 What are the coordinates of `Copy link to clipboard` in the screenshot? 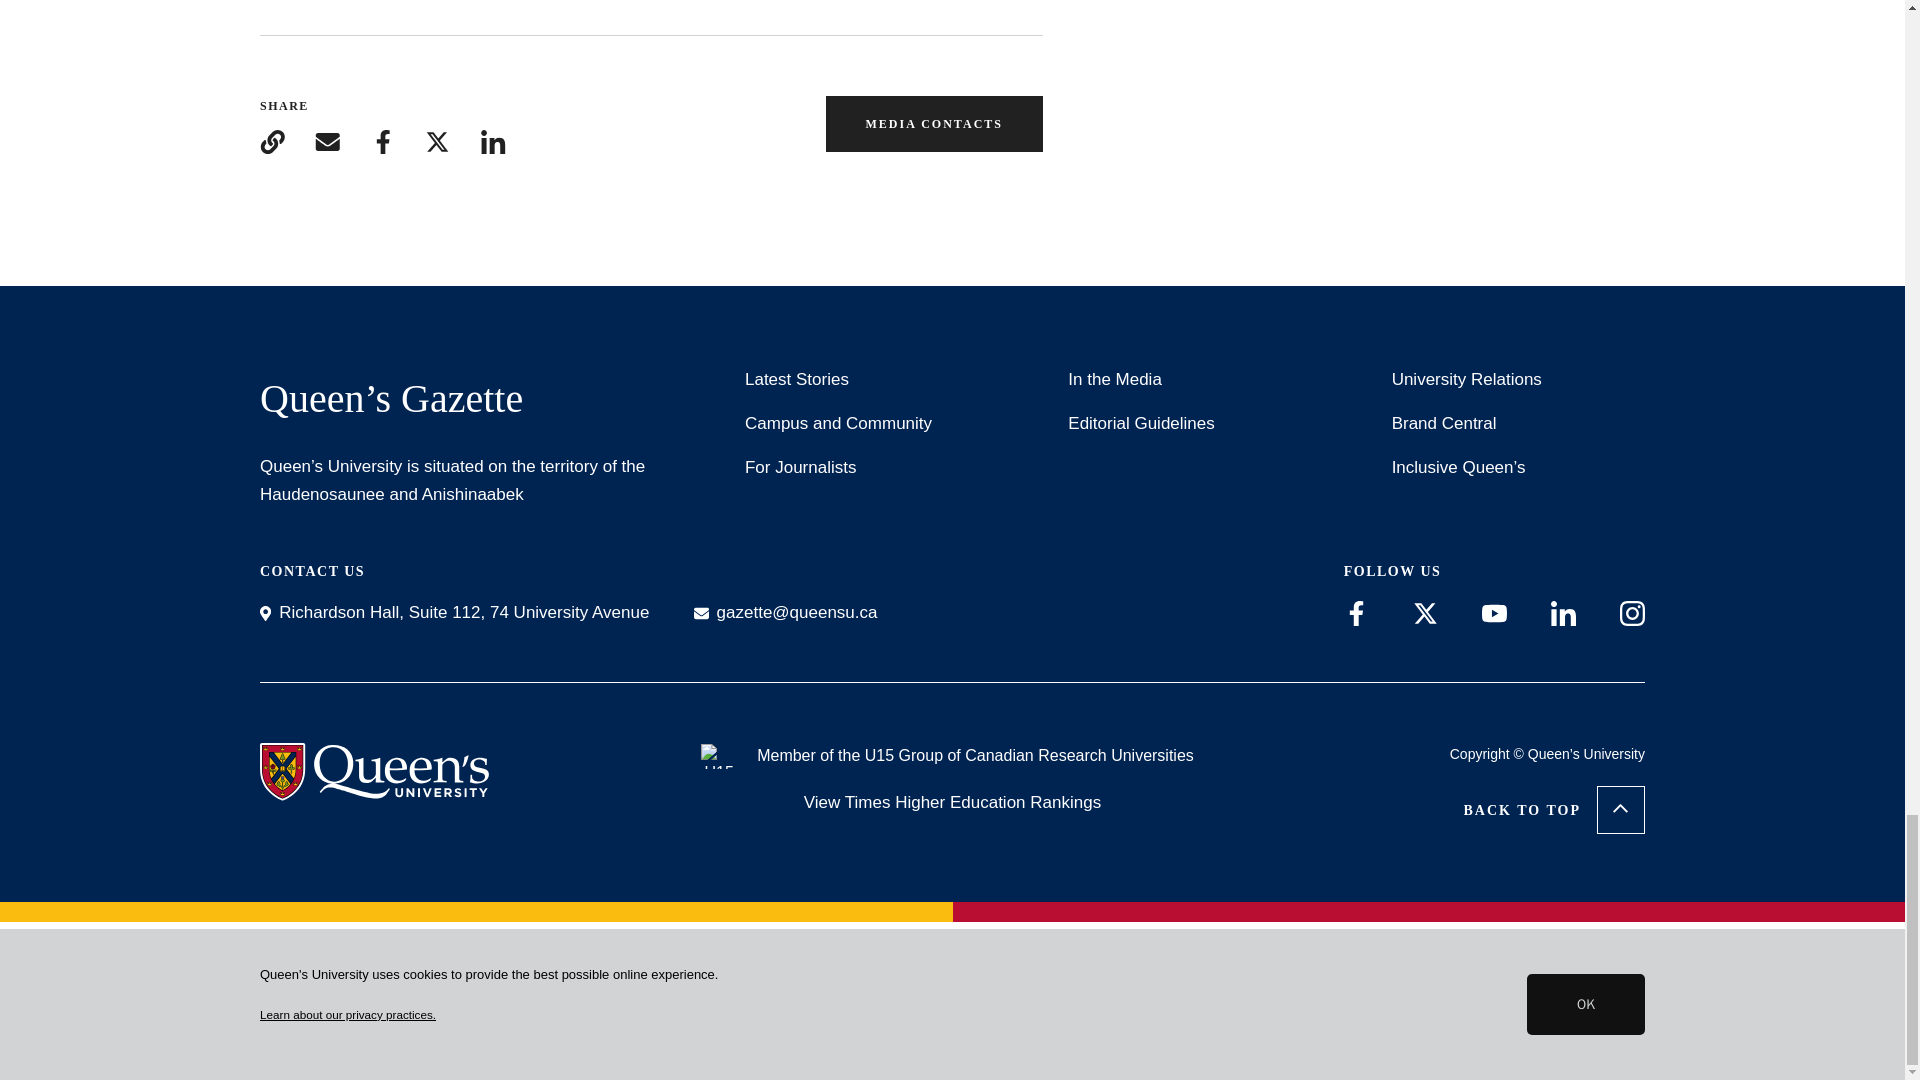 It's located at (272, 142).